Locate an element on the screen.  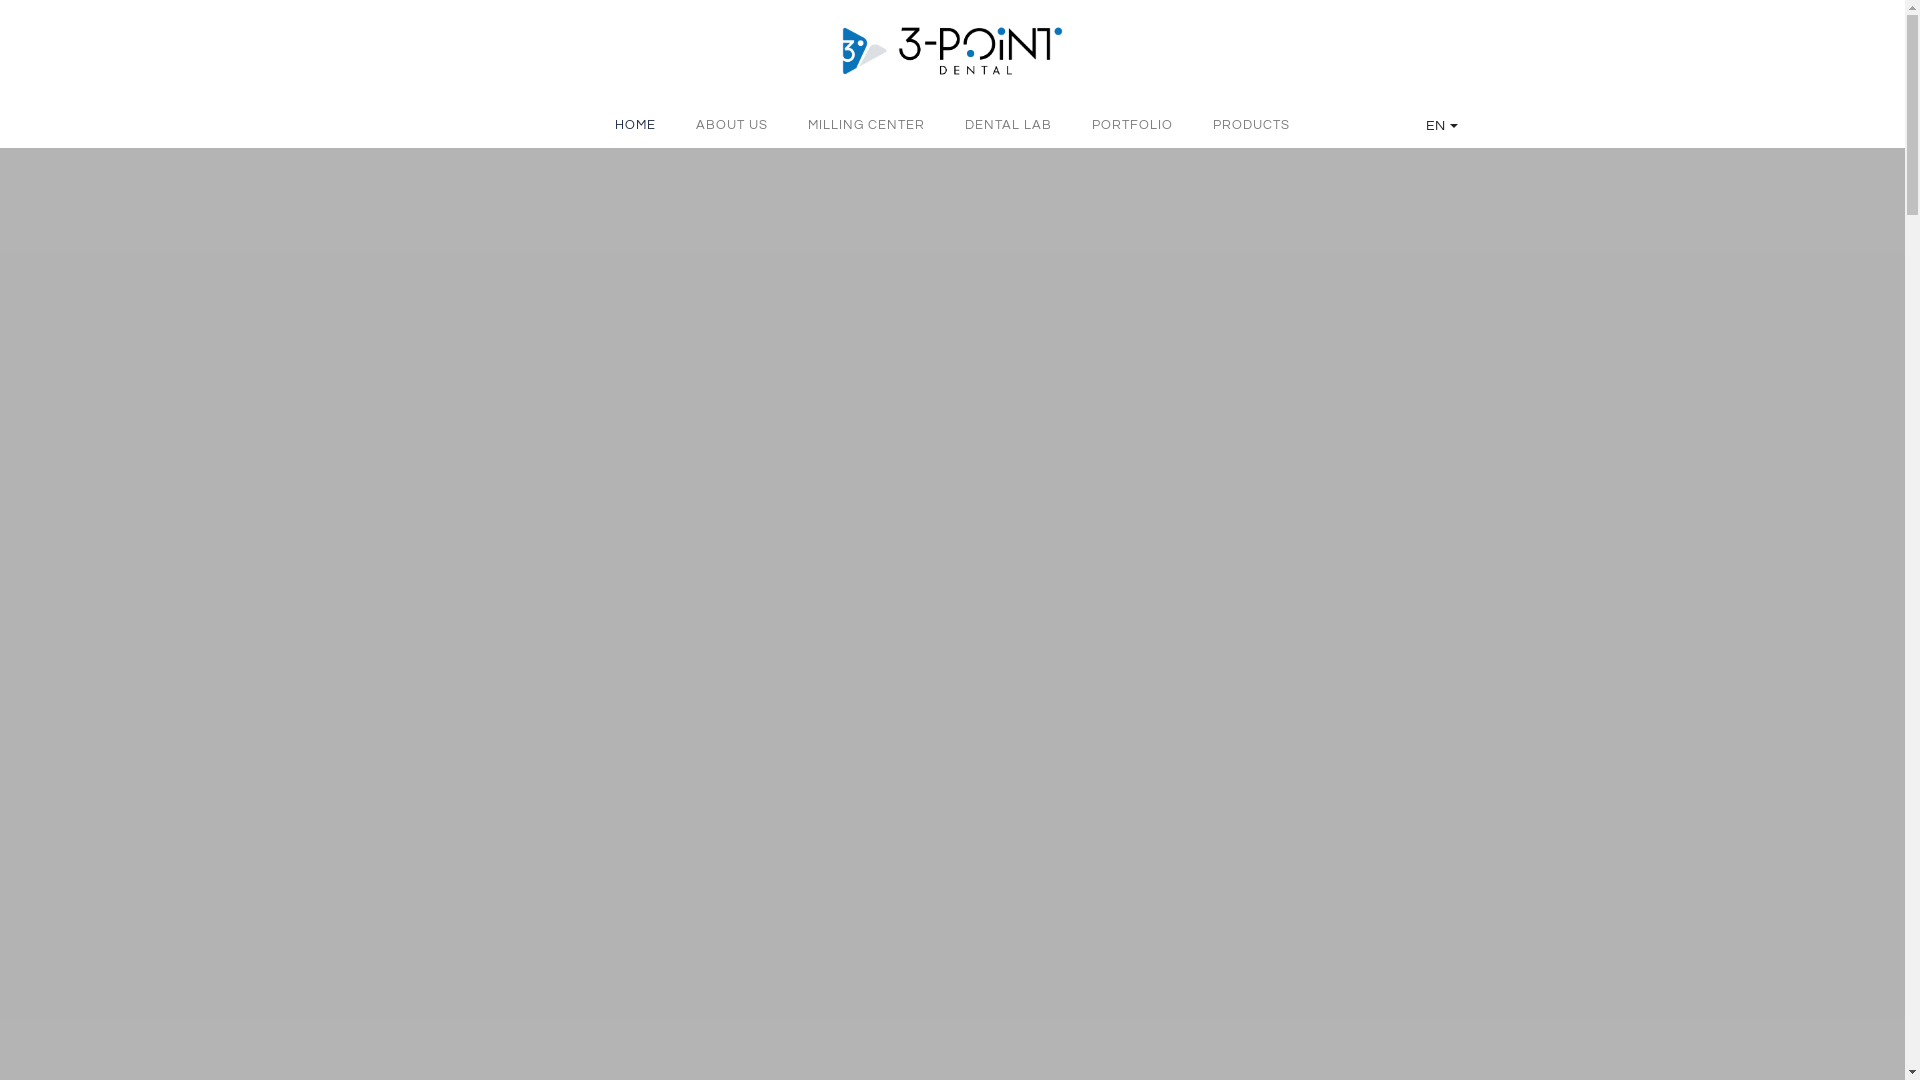
PRODUCTS is located at coordinates (1252, 126).